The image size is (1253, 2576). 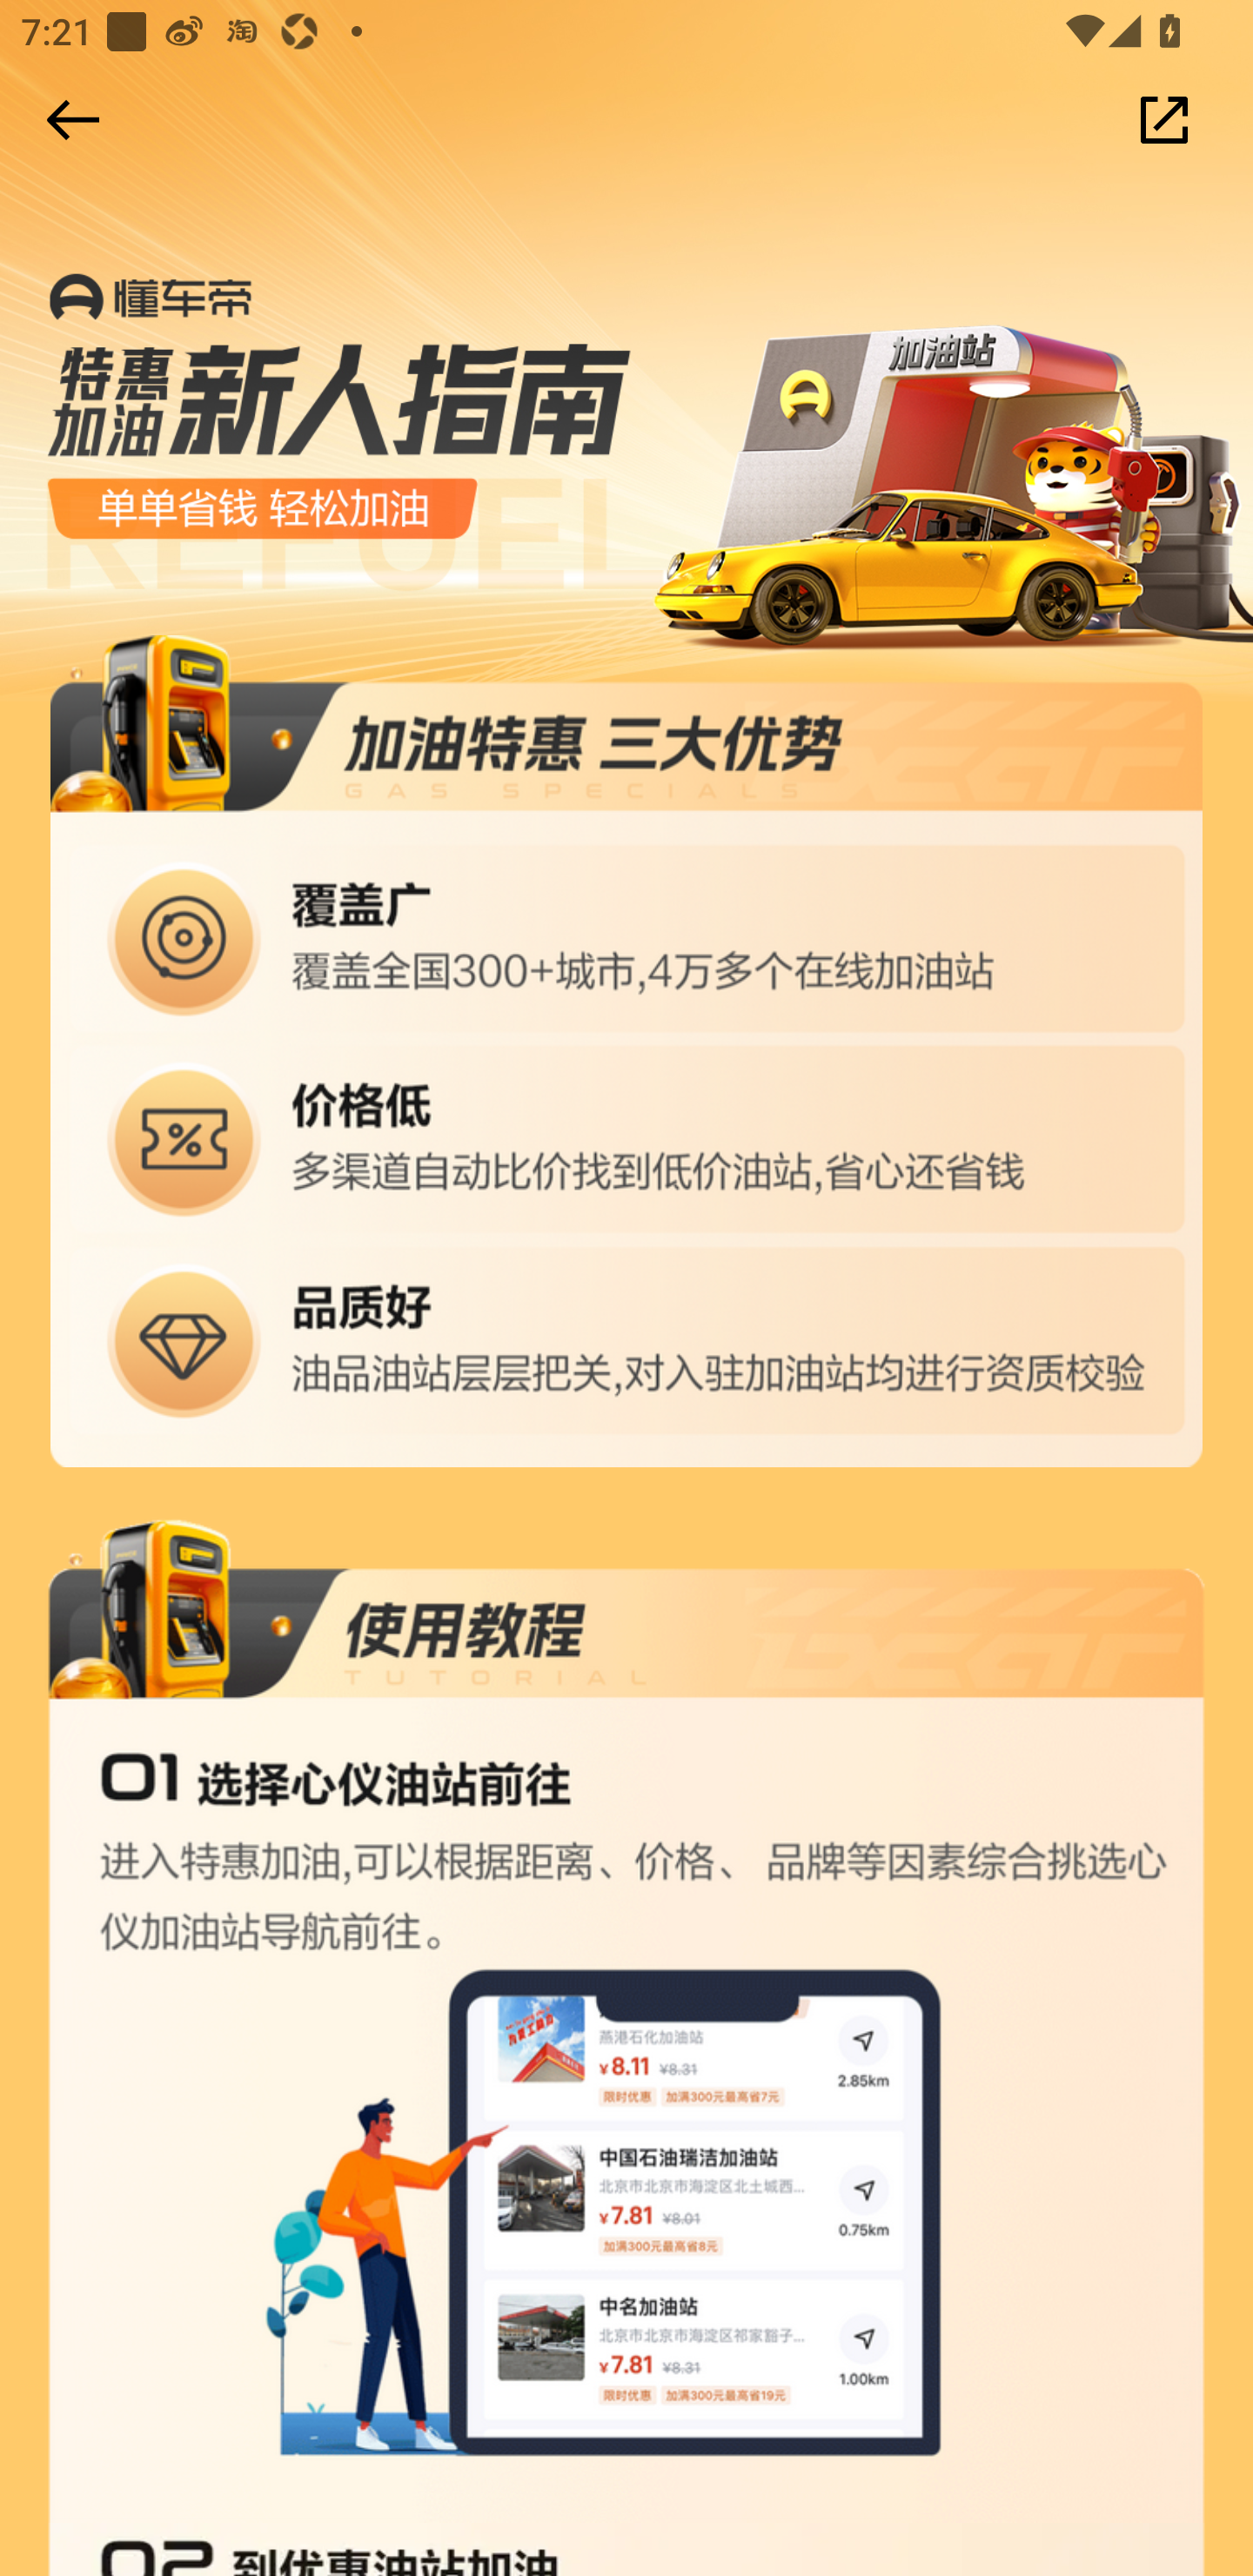 What do you see at coordinates (626, 2021) in the screenshot?
I see `28d5ae37d49c4cdeabbe0b11ee1860a1~750x0` at bounding box center [626, 2021].